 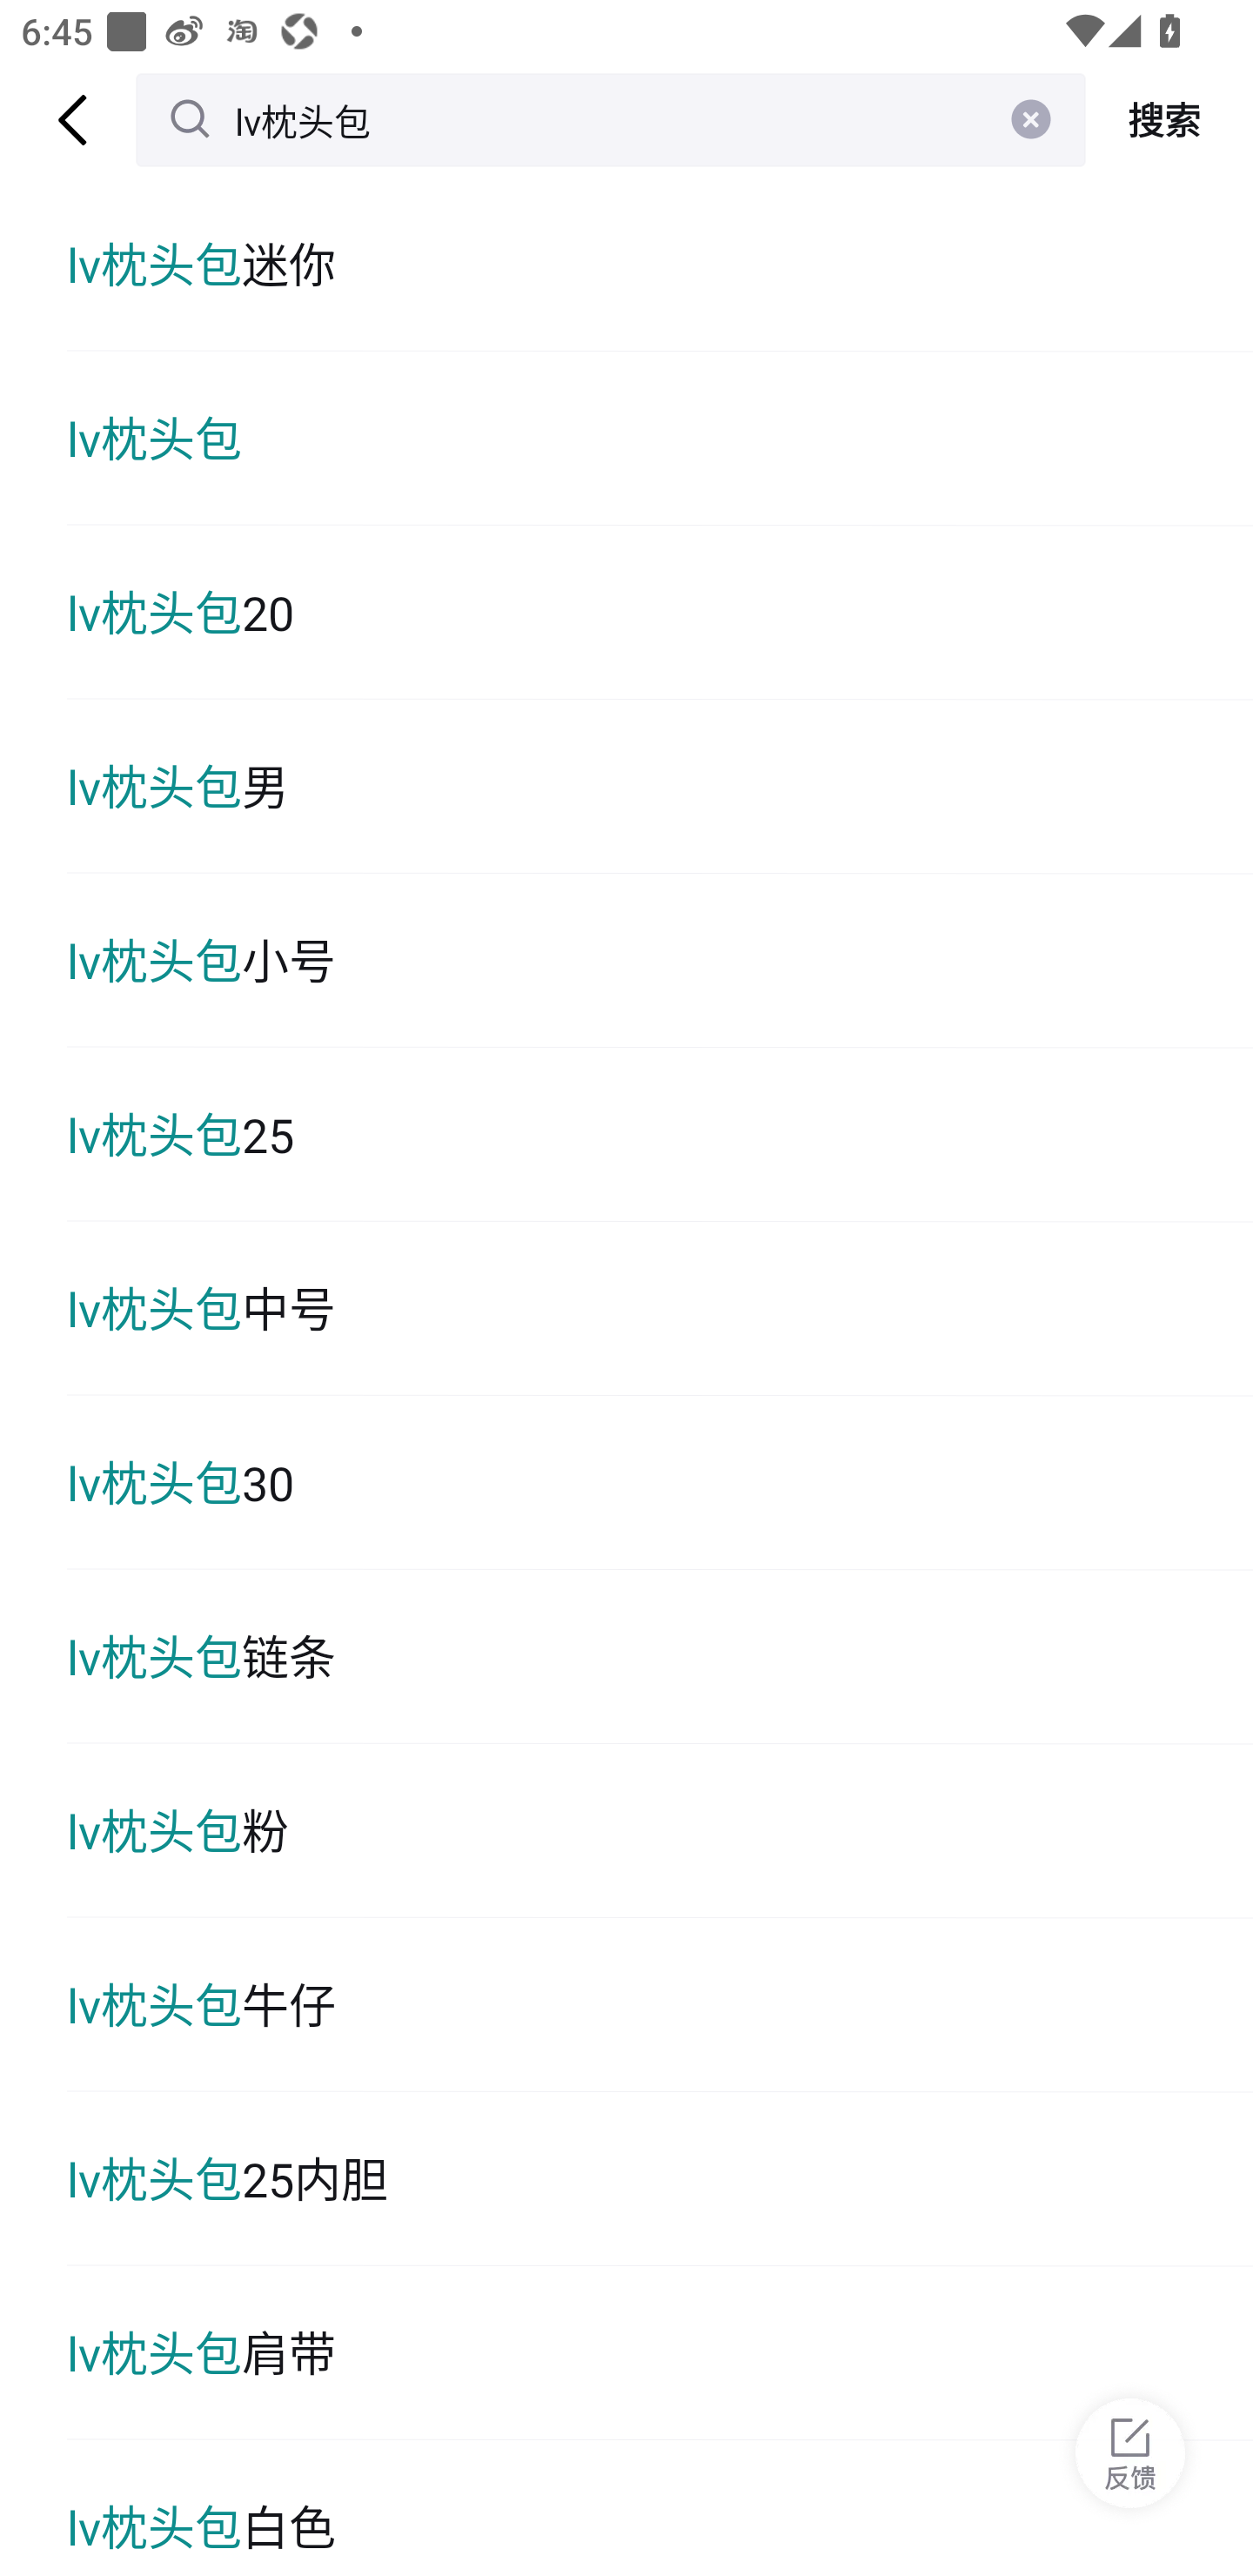 I want to click on lv枕头包肩带, so click(x=660, y=2353).